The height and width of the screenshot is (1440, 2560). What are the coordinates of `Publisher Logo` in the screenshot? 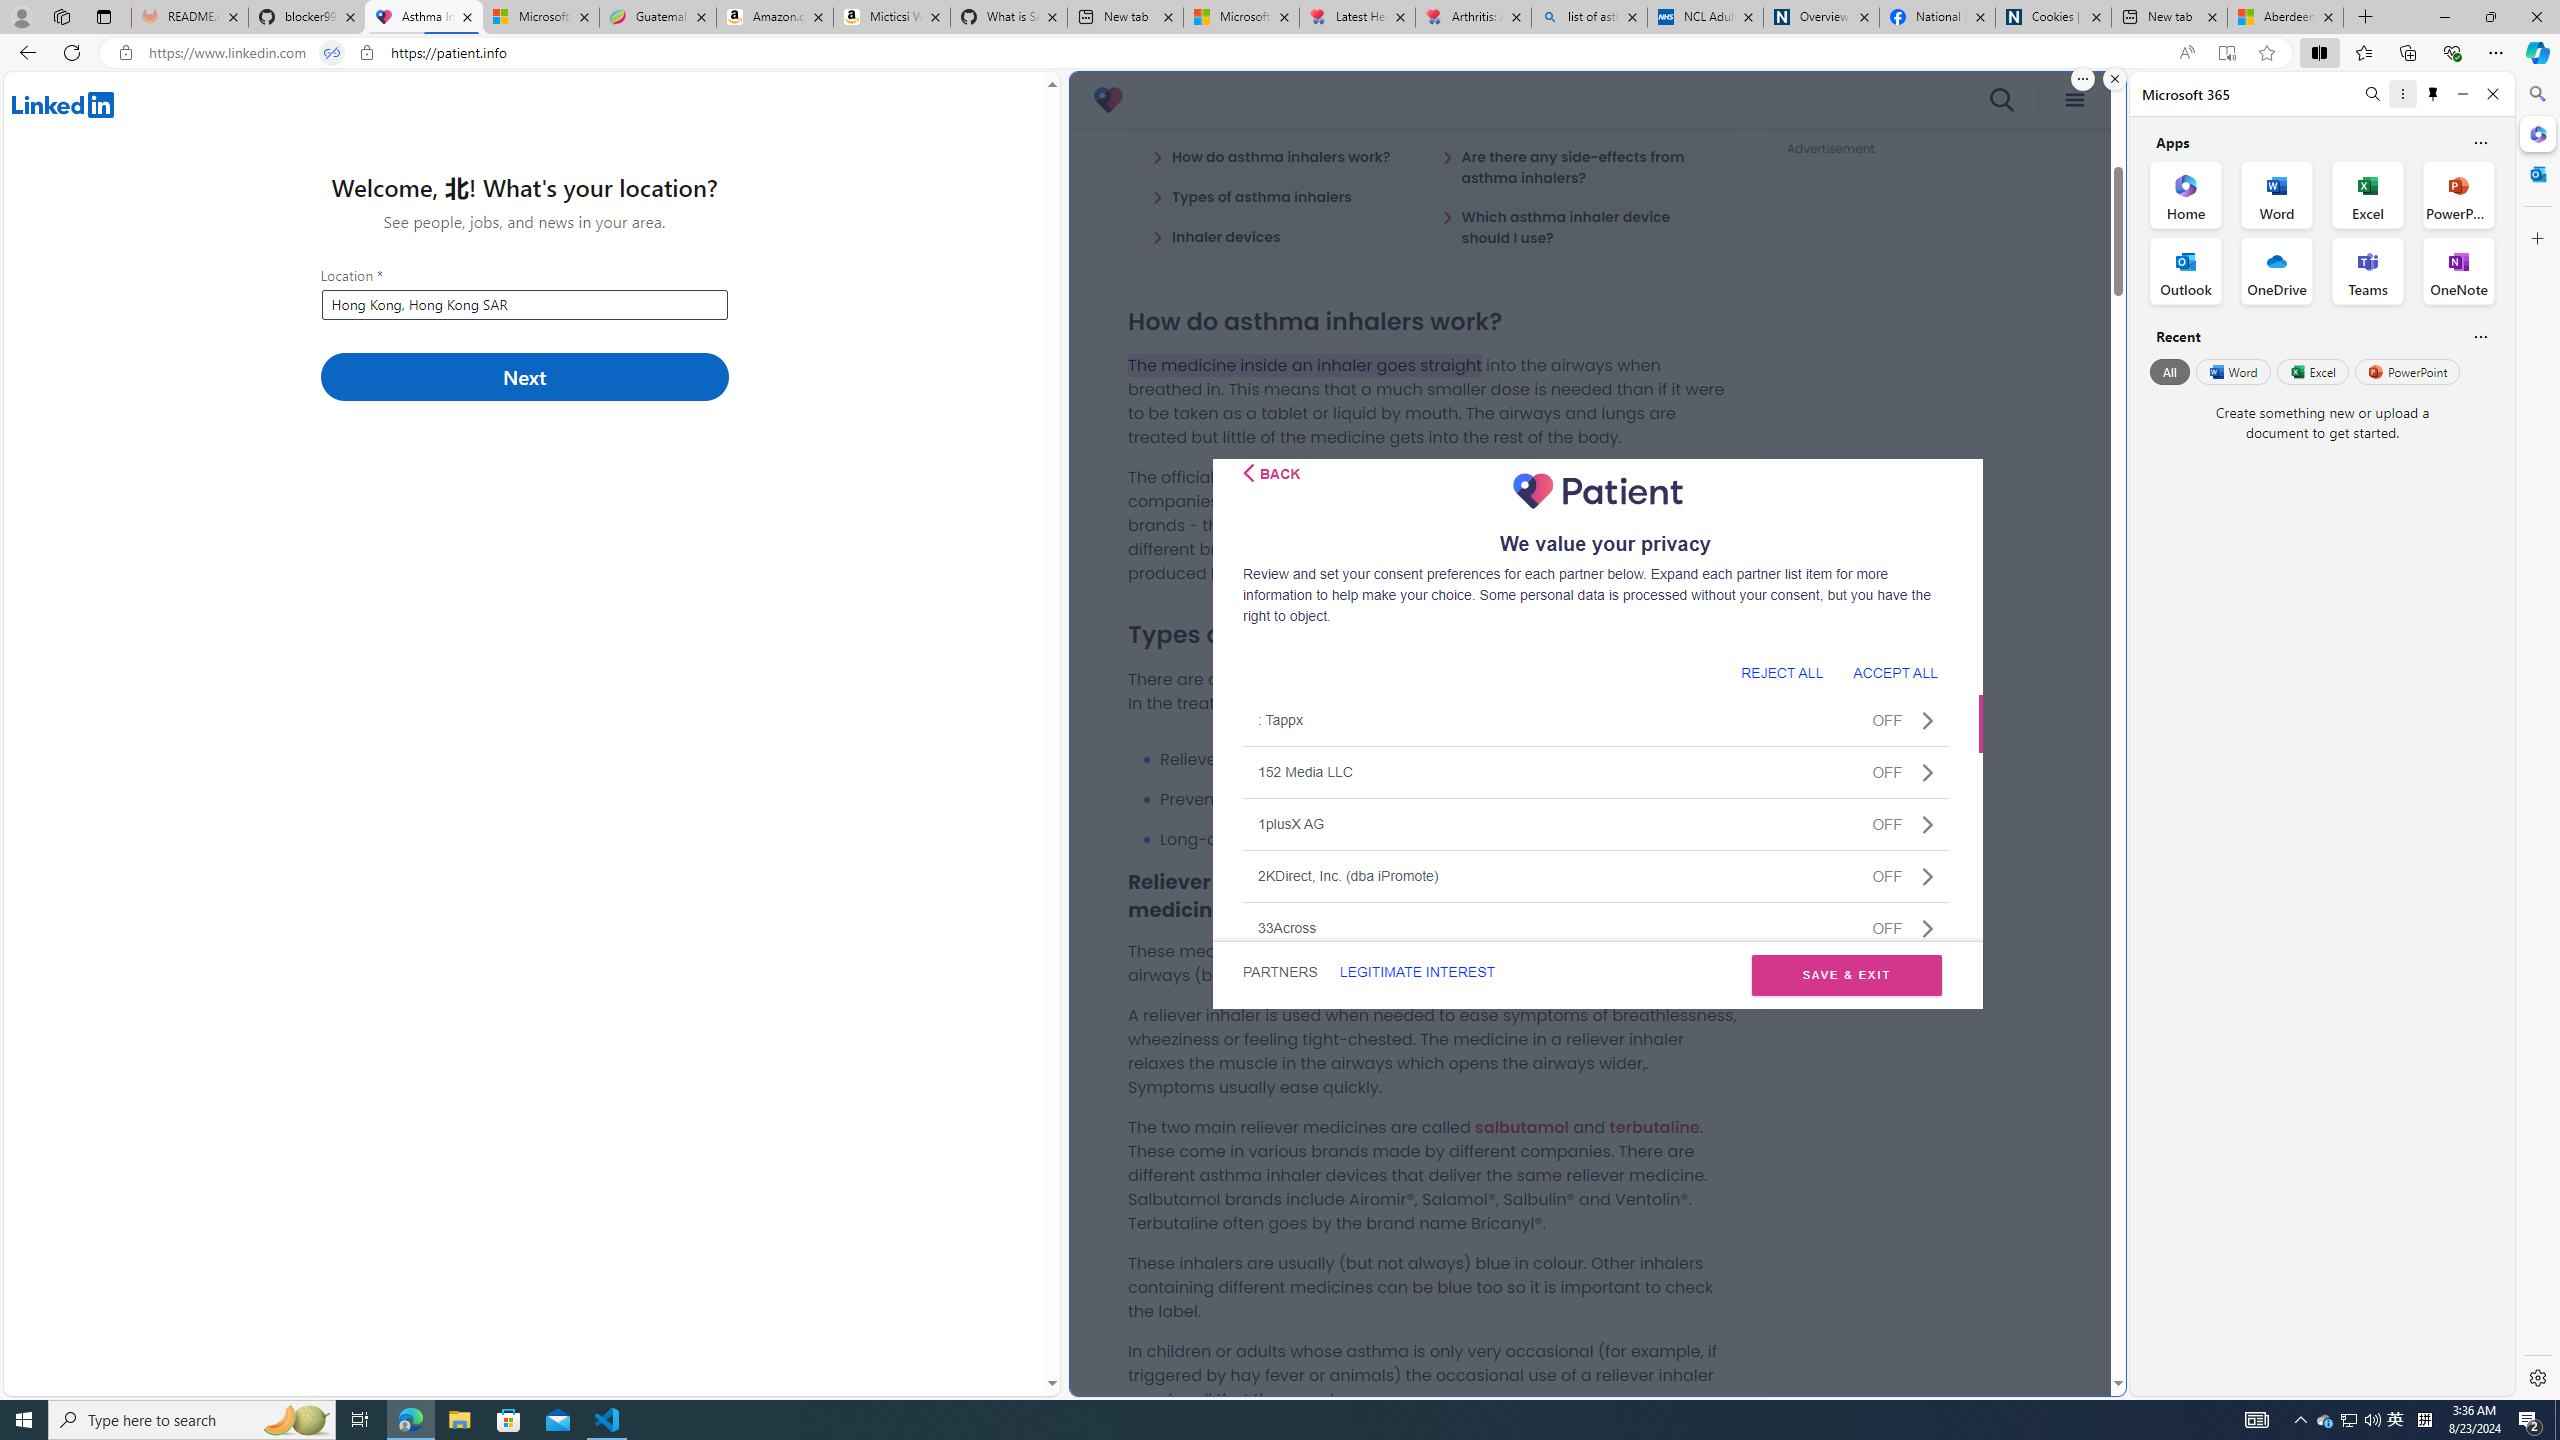 It's located at (1596, 490).